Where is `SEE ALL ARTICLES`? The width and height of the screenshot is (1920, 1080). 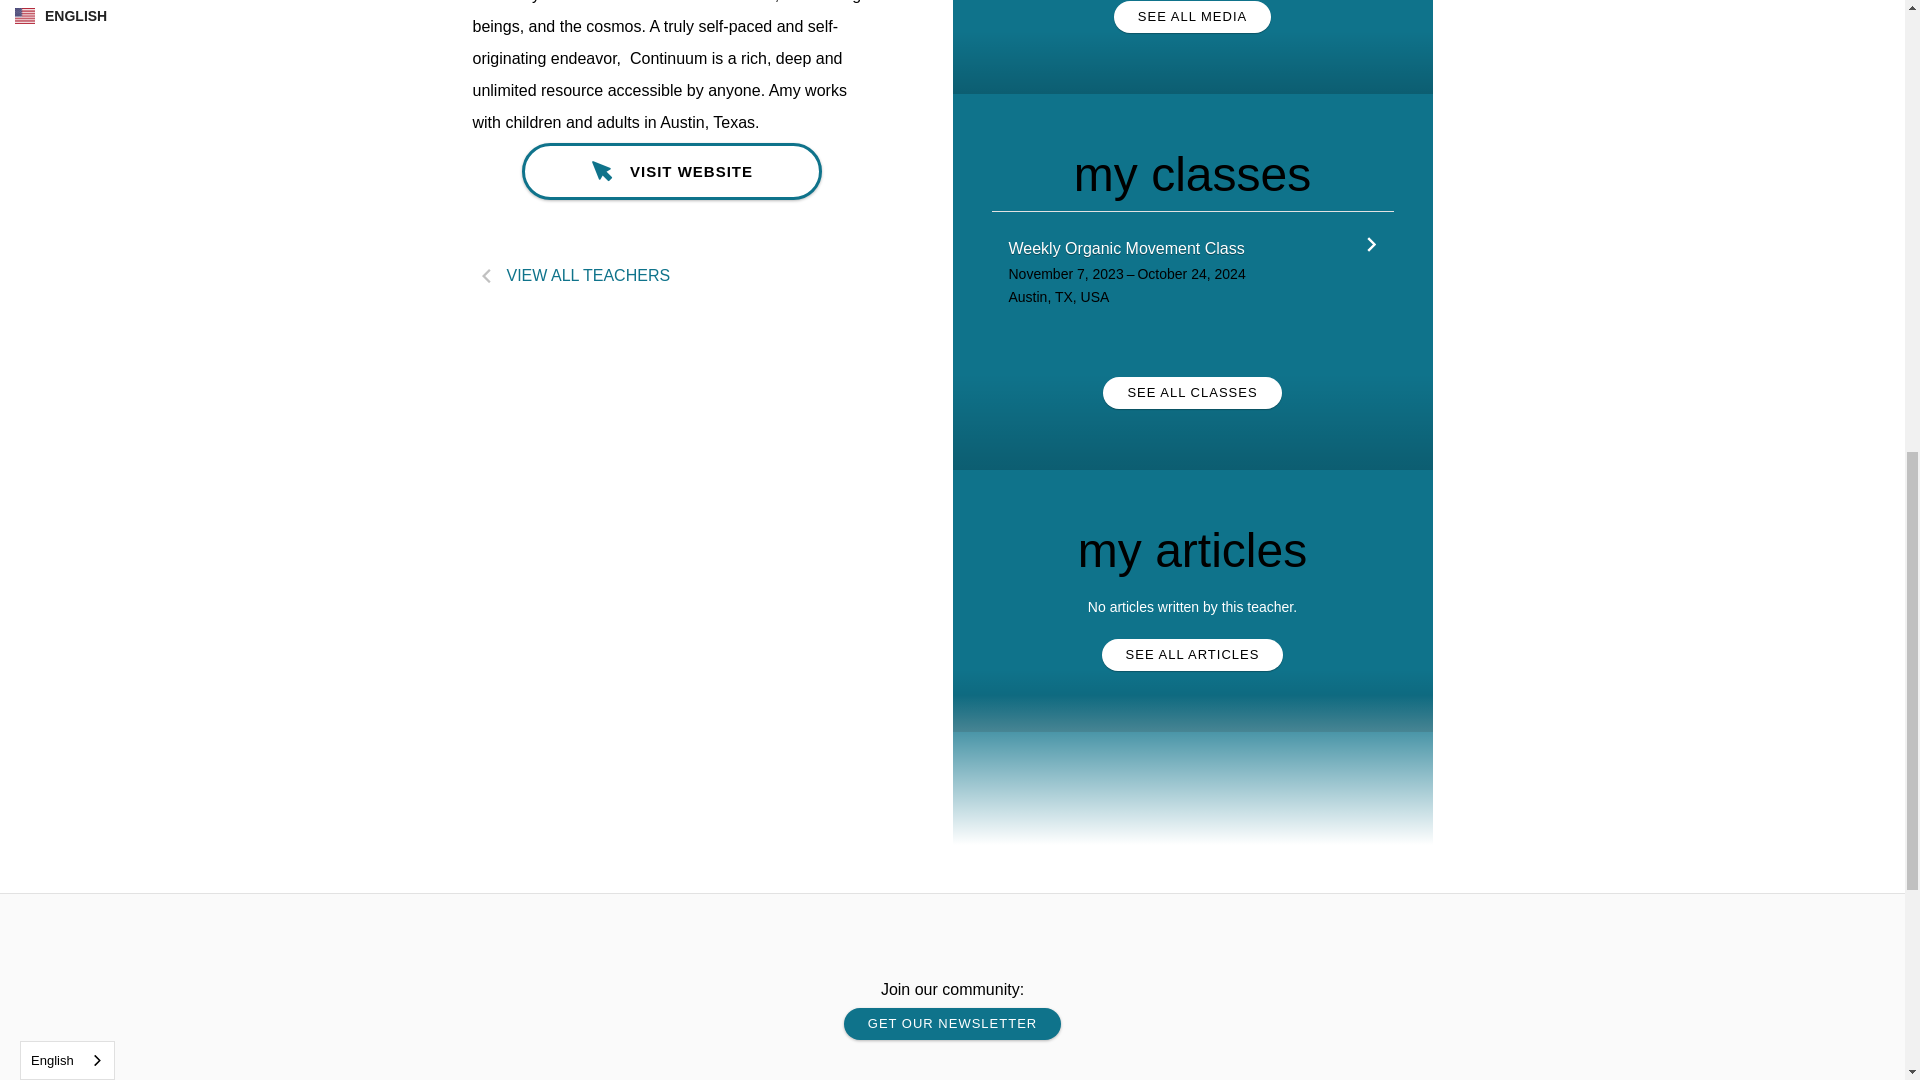 SEE ALL ARTICLES is located at coordinates (1193, 654).